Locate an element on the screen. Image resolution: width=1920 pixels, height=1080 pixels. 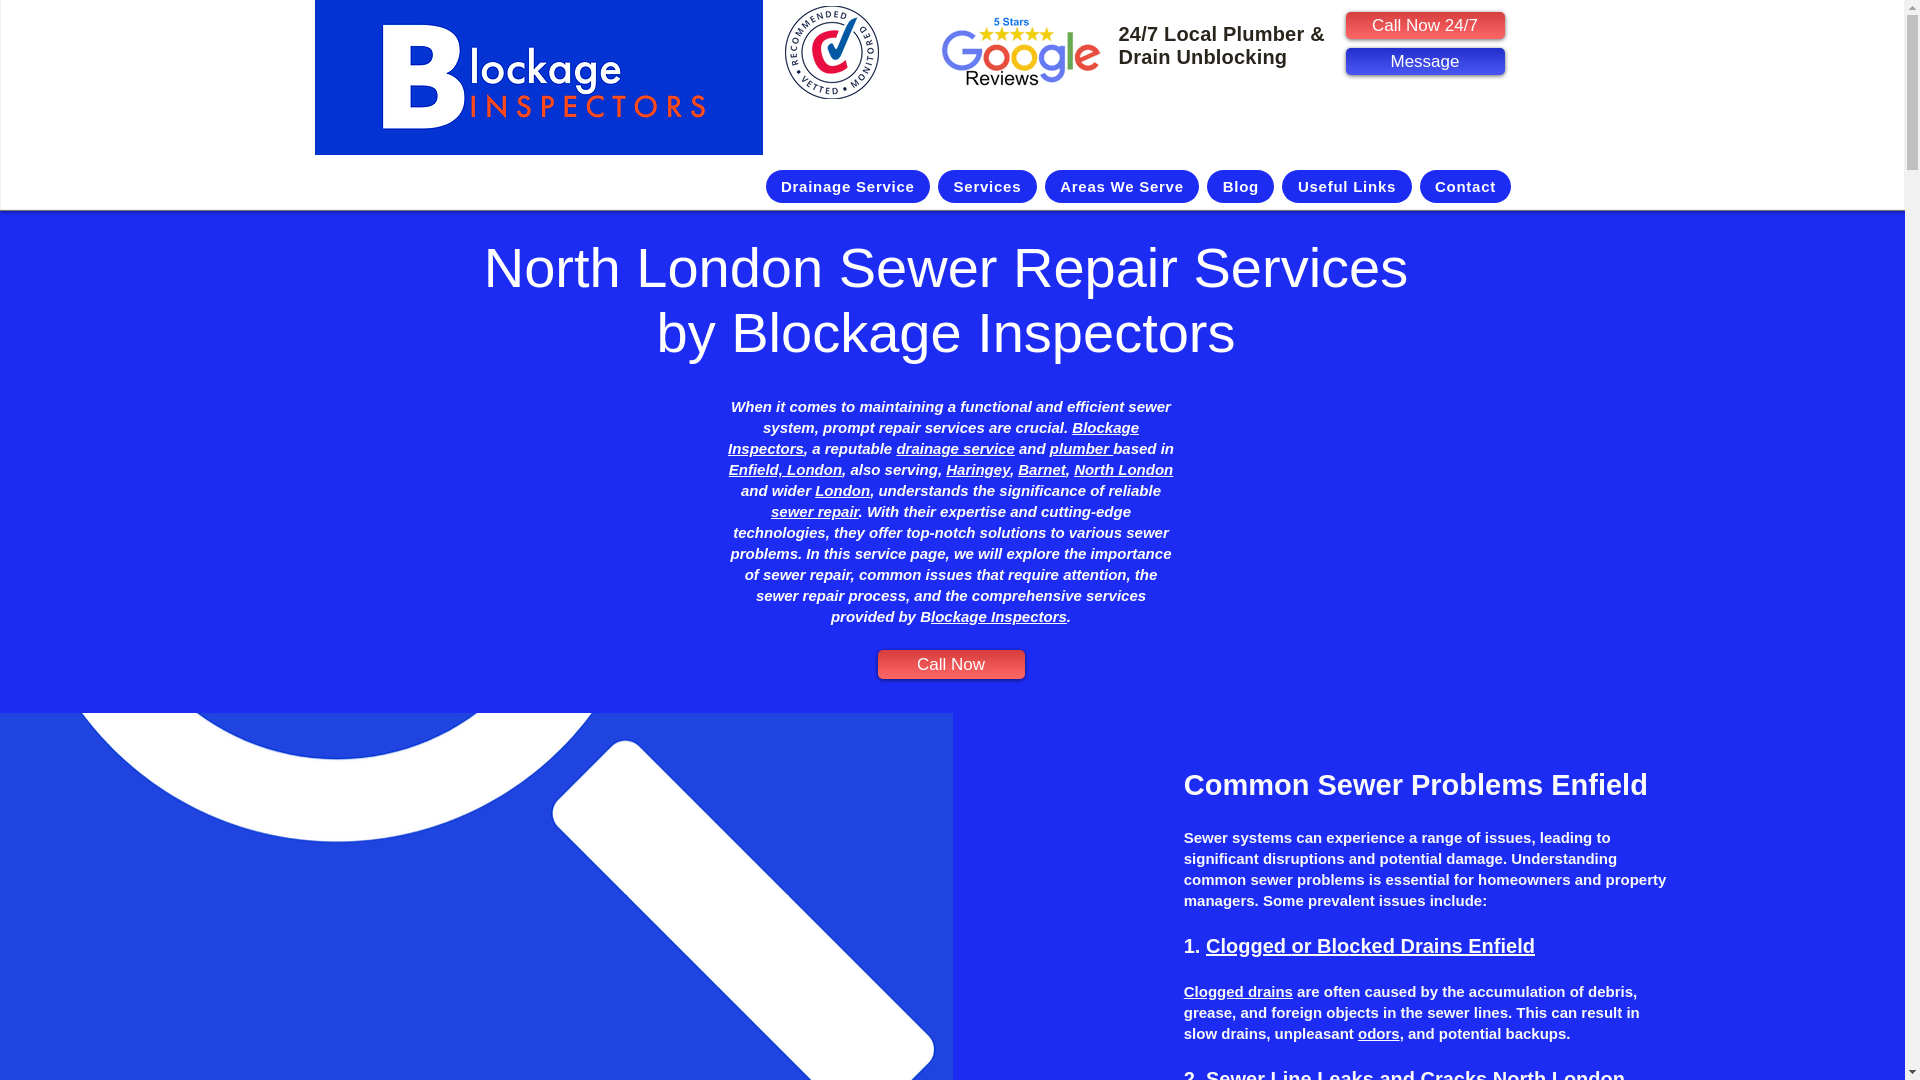
Blockage Inspectors is located at coordinates (932, 438).